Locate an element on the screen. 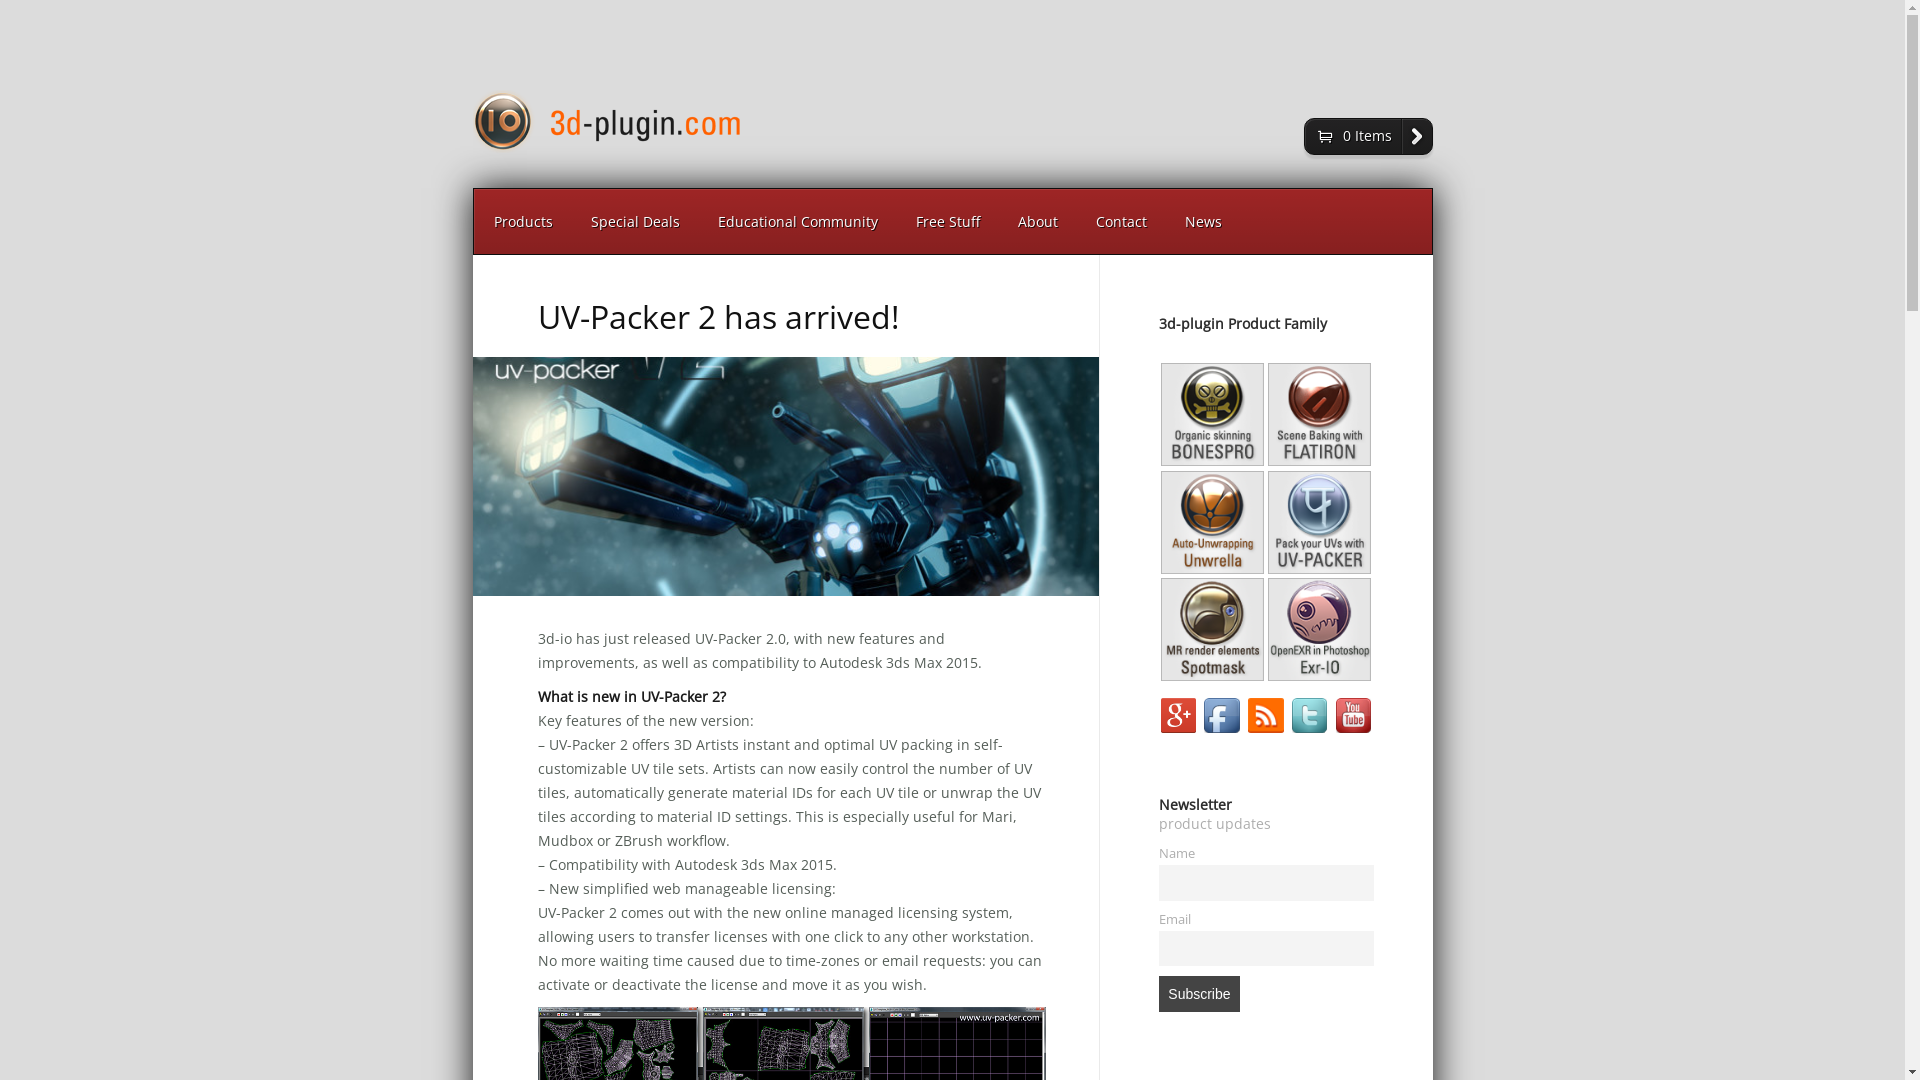 This screenshot has height=1080, width=1920. RSS feed for 3d-Plugin is located at coordinates (1268, 730).